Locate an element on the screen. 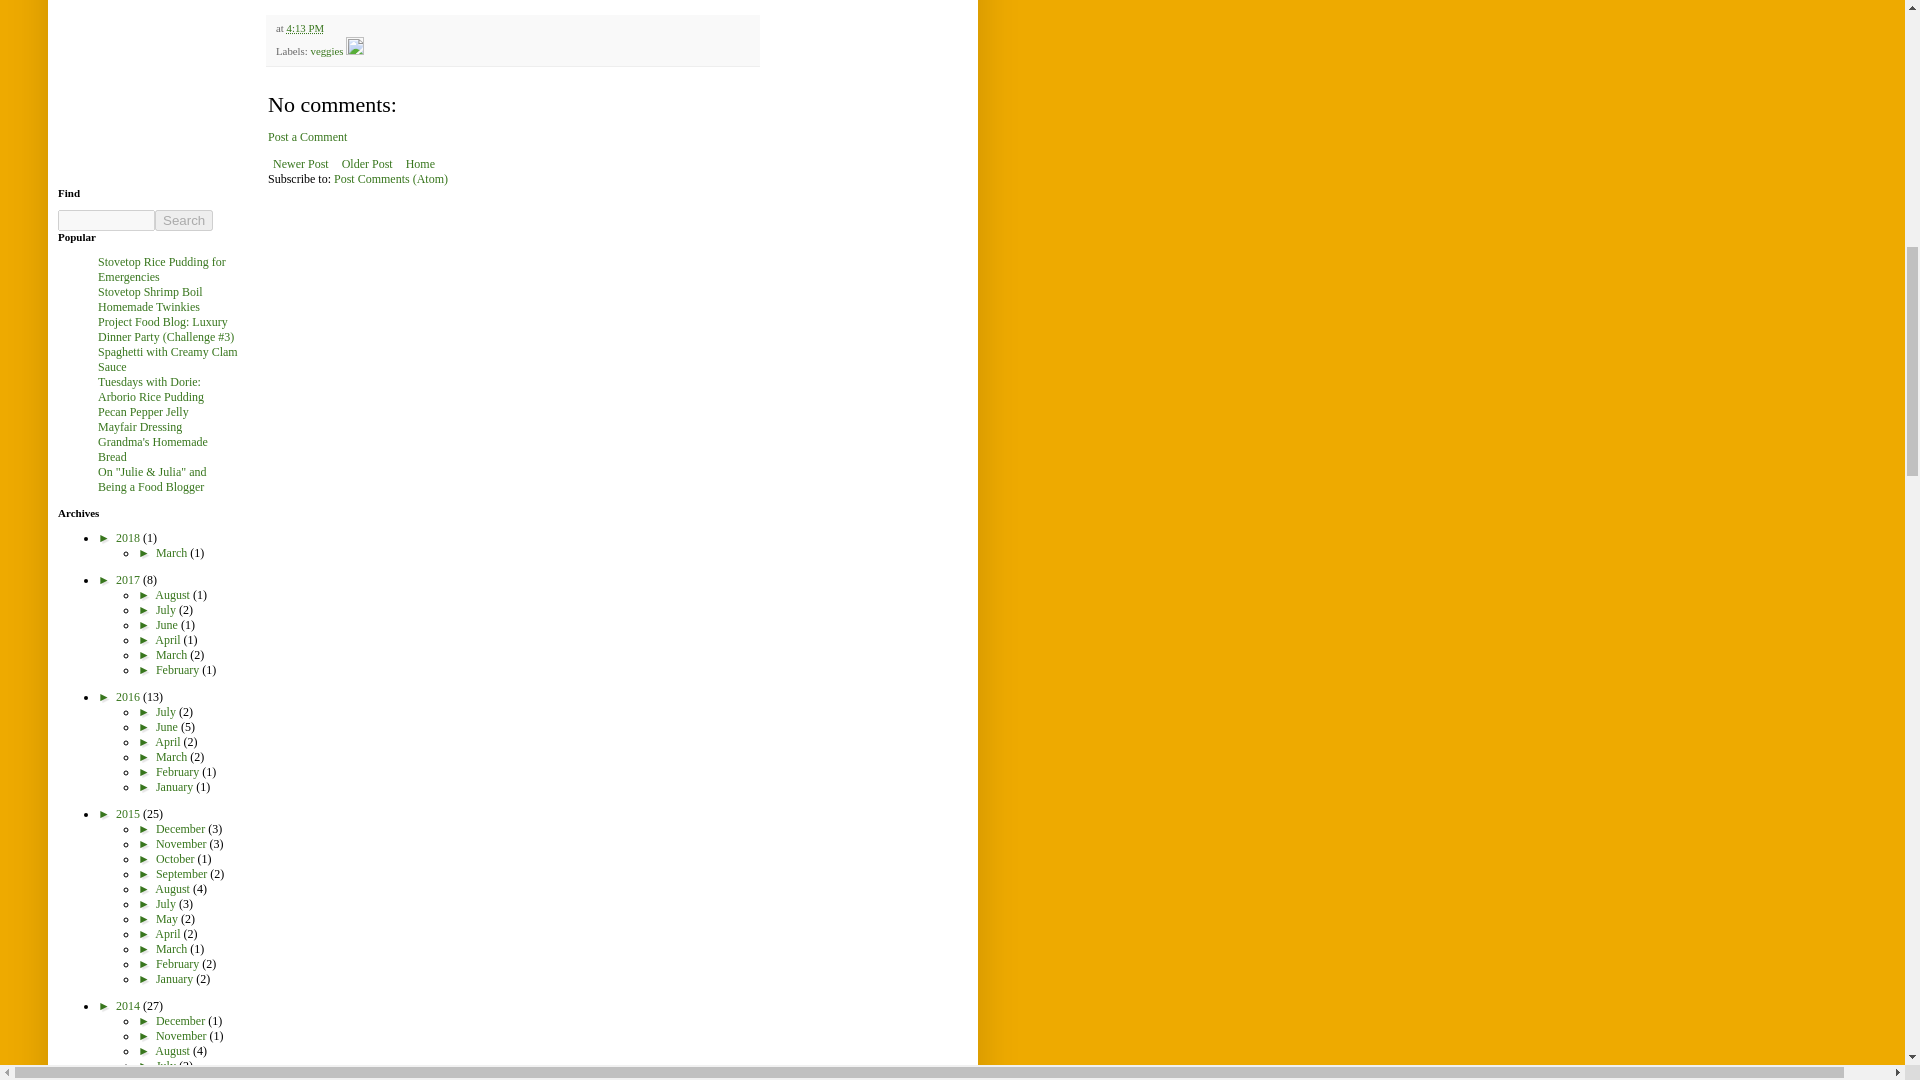  4:13 PM is located at coordinates (305, 27).